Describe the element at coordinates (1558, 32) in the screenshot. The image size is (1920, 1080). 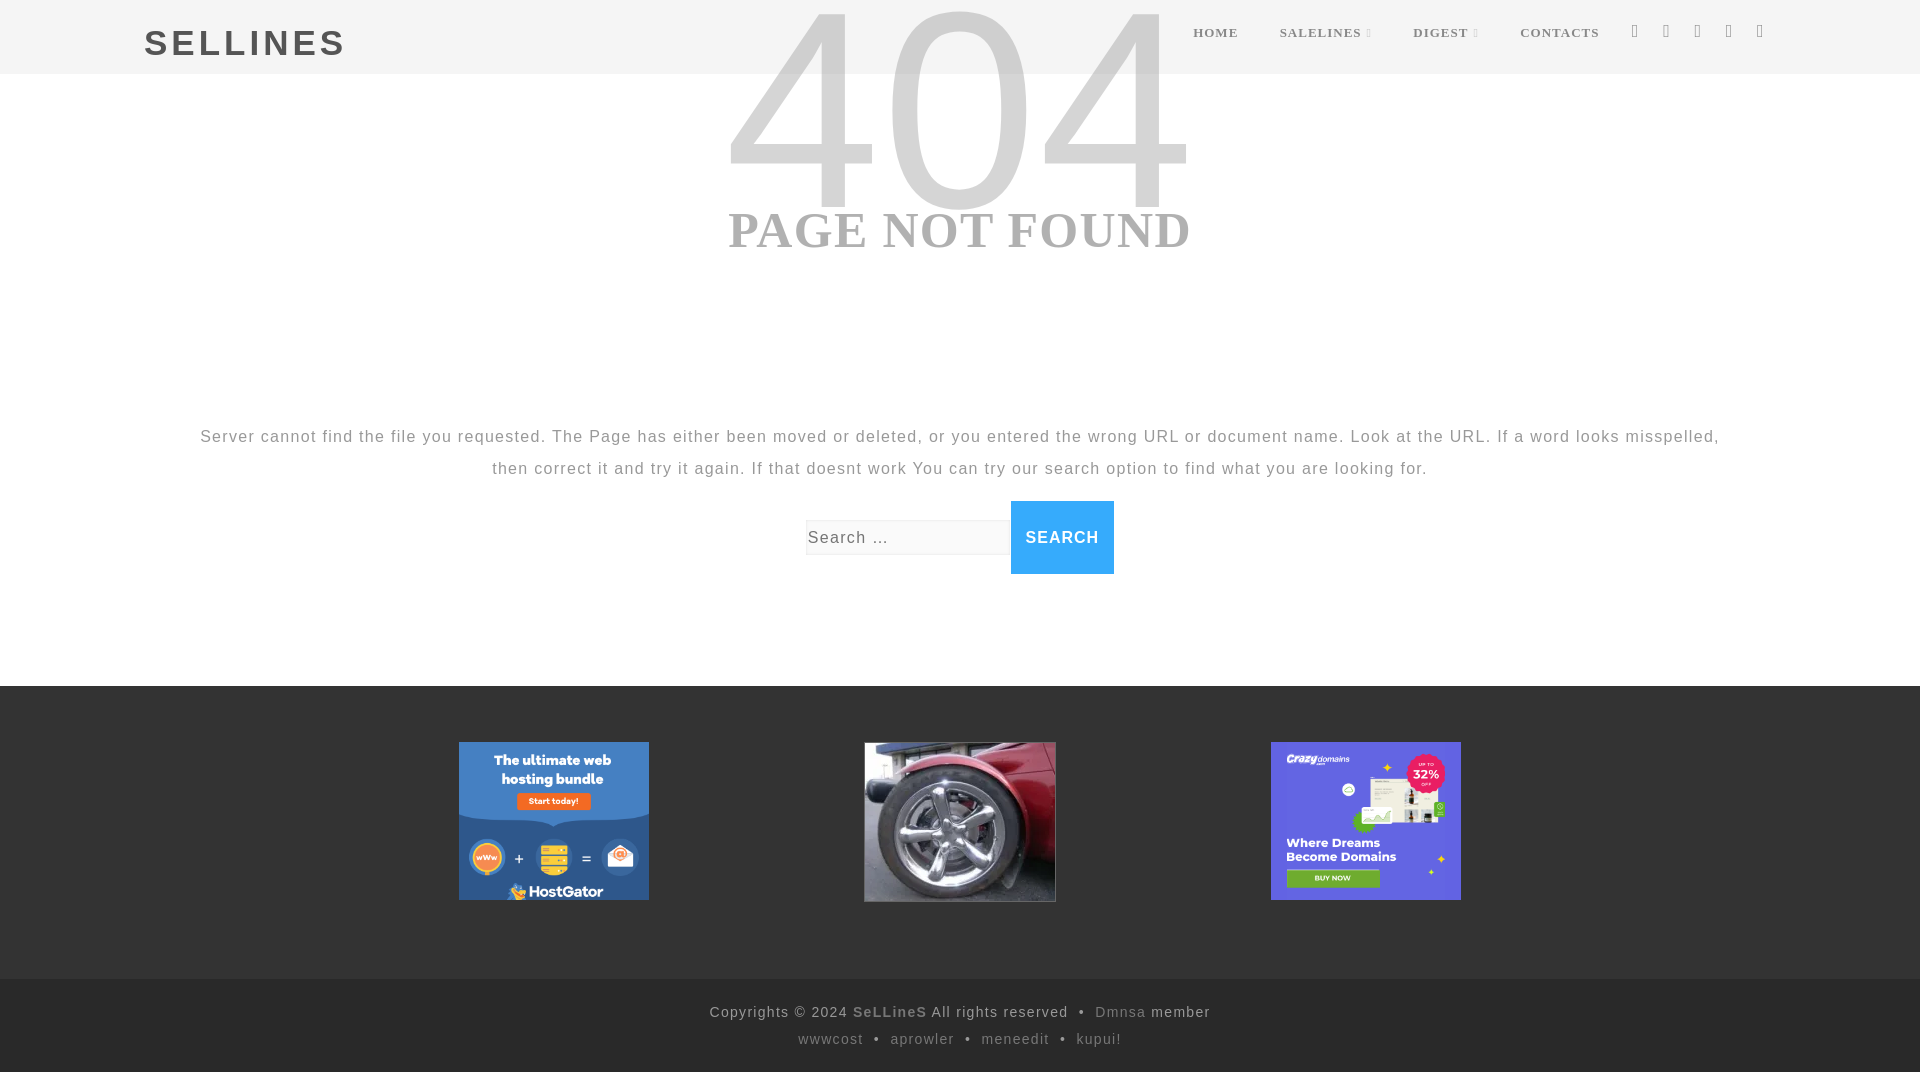
I see `CONTACTS` at that location.